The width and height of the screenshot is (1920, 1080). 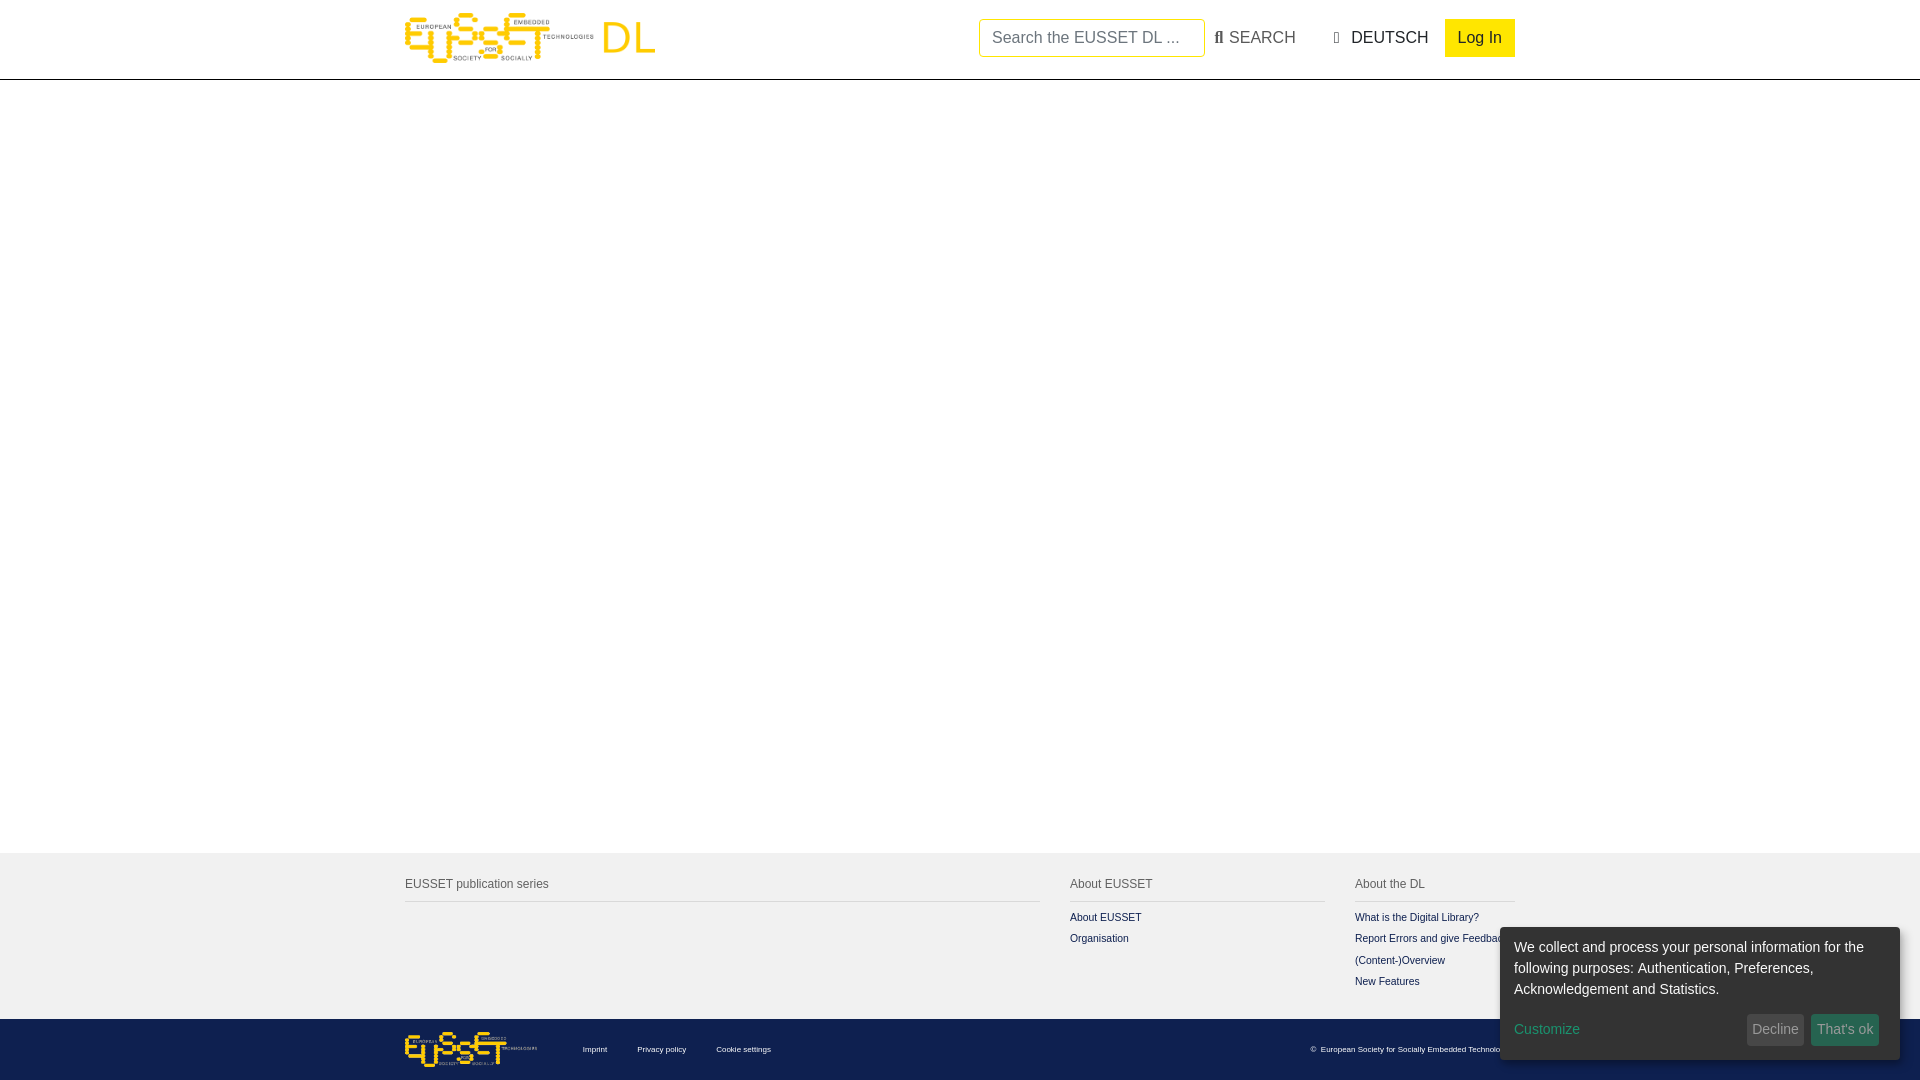 I want to click on Decline, so click(x=1776, y=1030).